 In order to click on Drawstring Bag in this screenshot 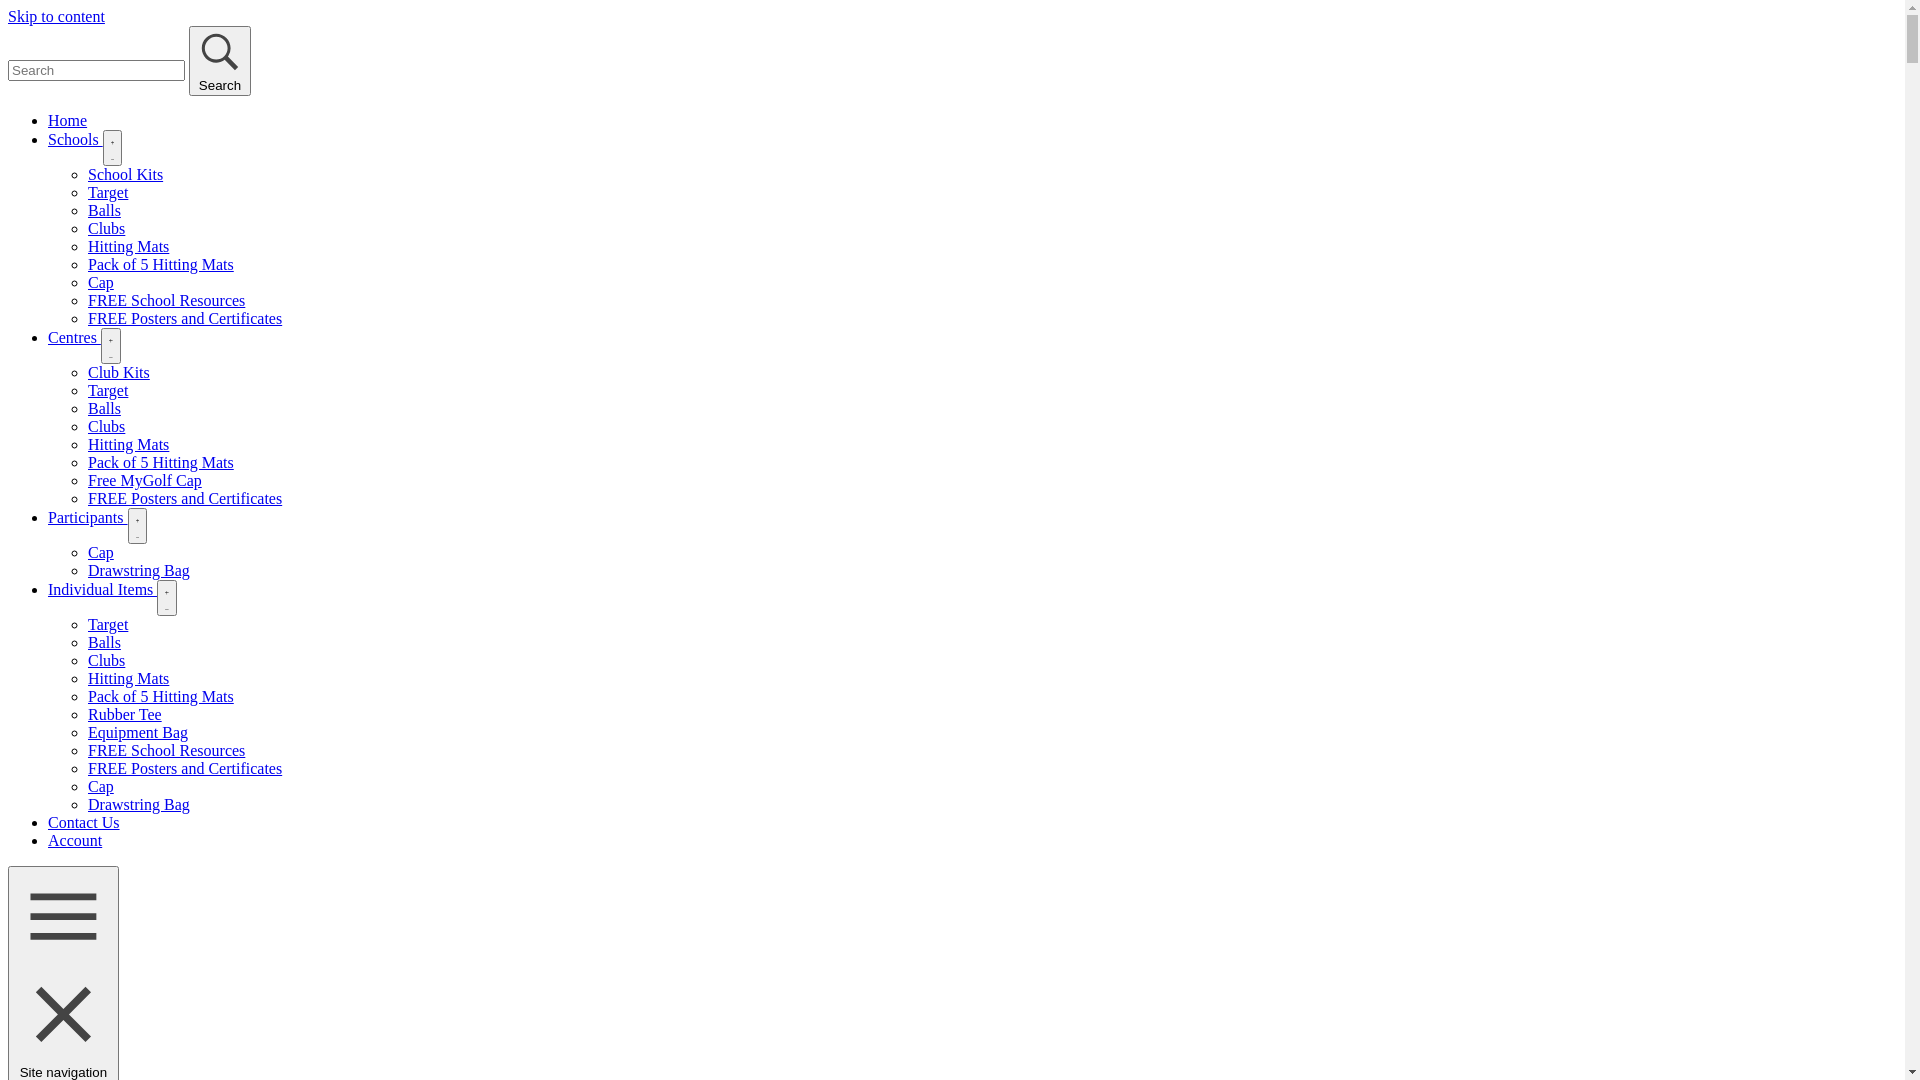, I will do `click(139, 804)`.